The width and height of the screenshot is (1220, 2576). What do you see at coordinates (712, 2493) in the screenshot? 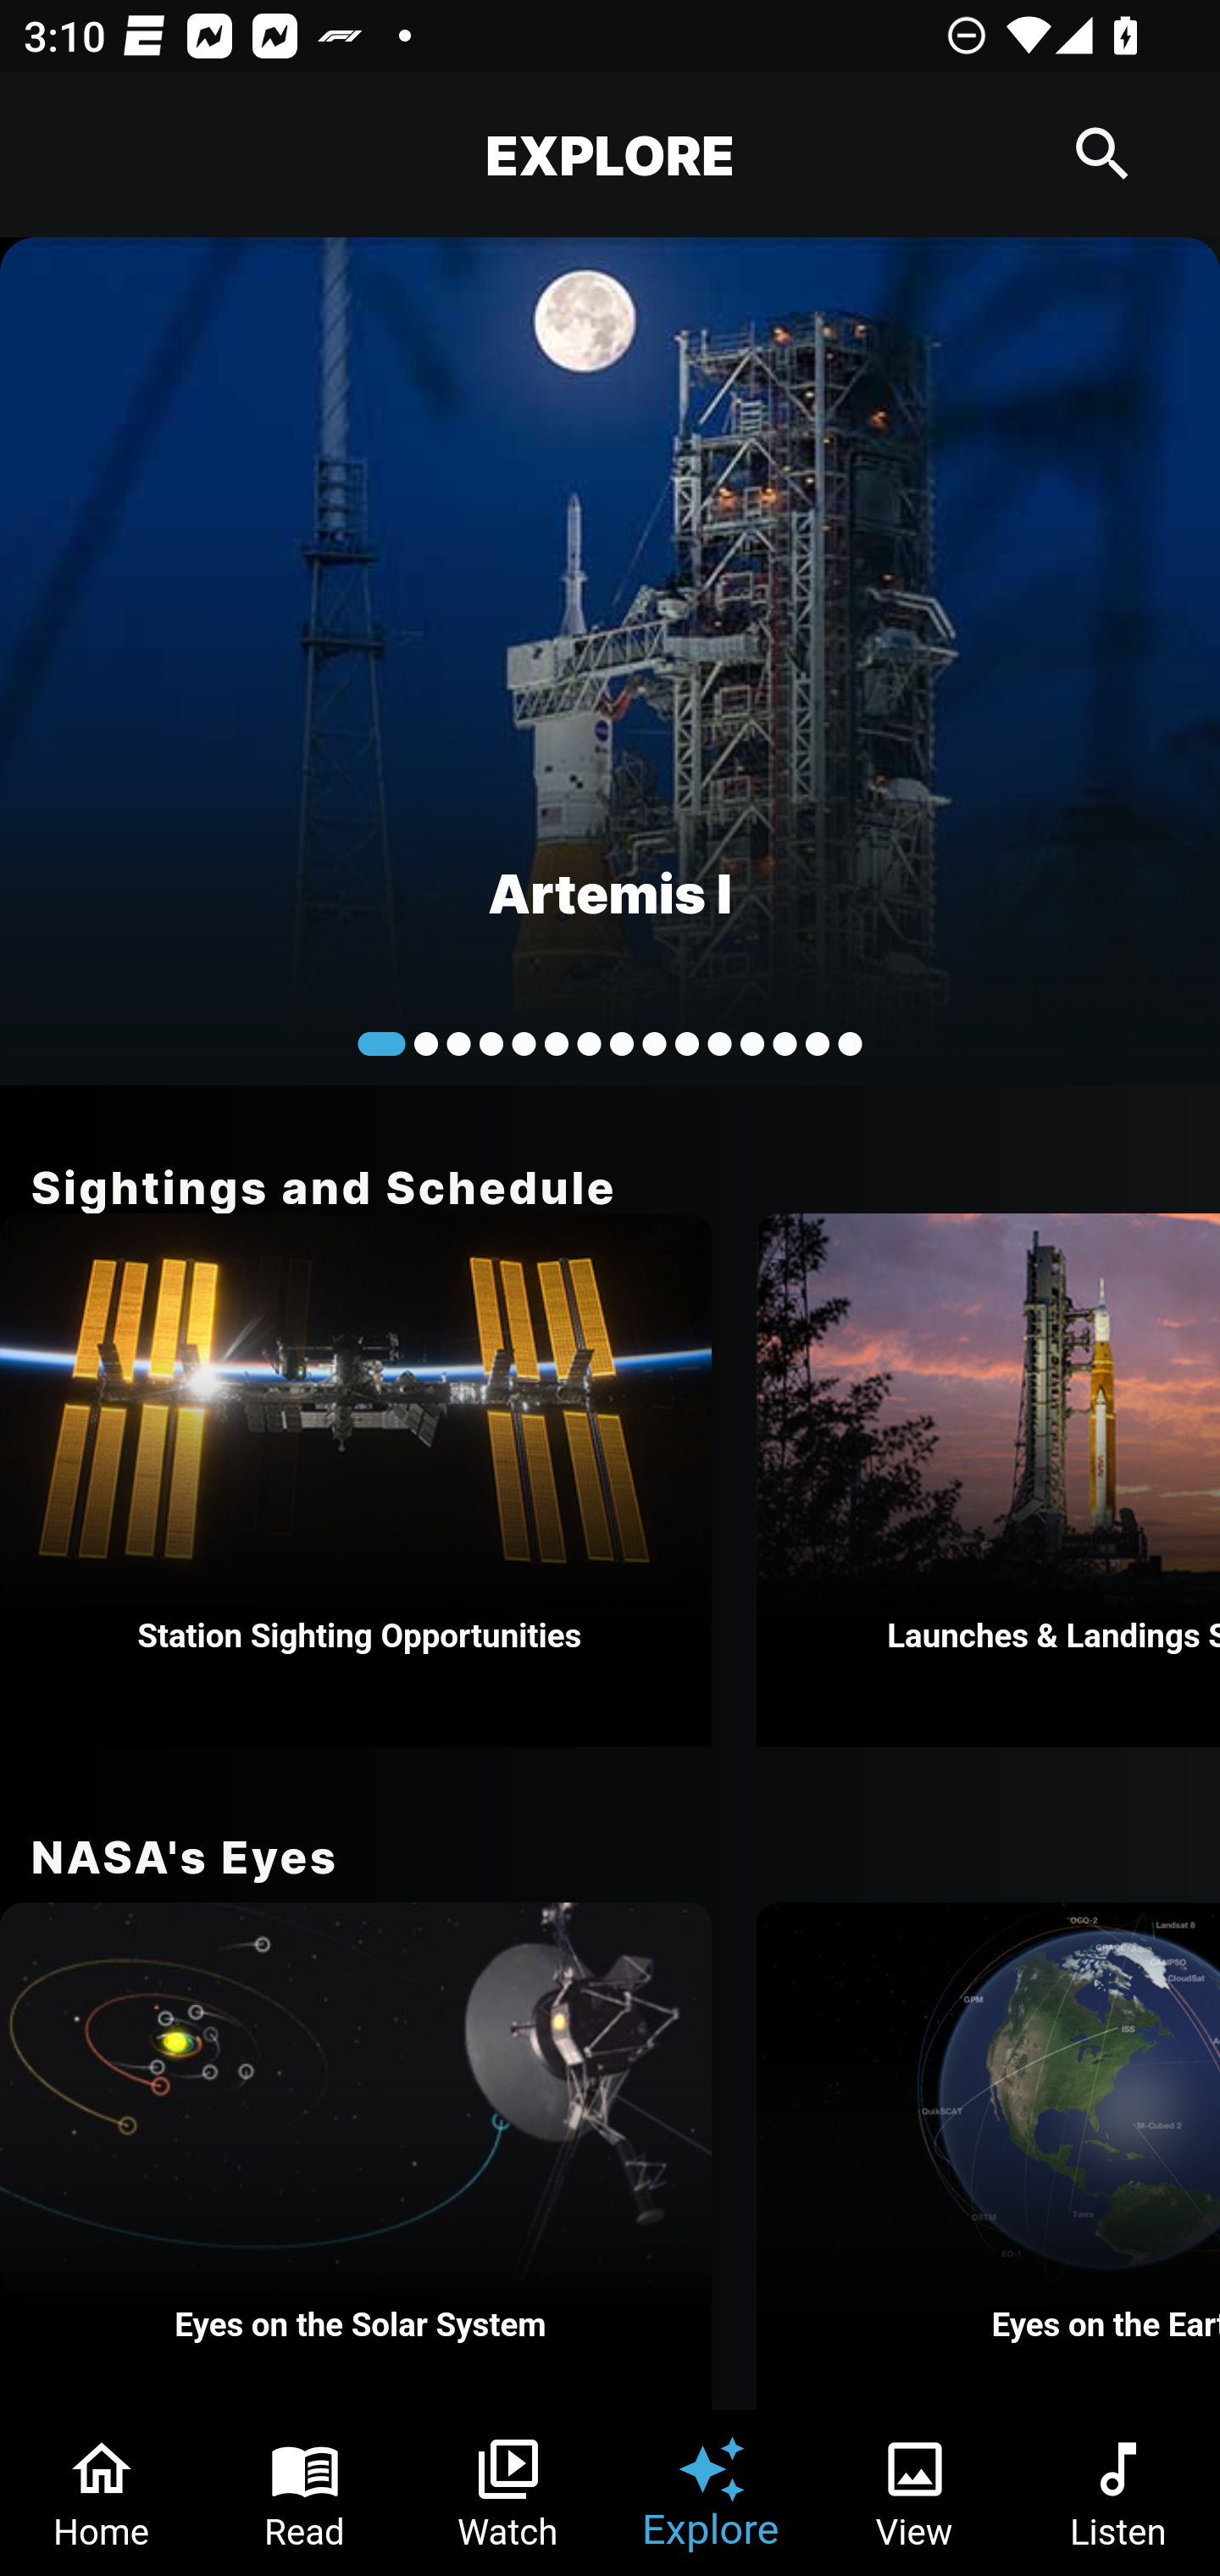
I see `Explore
Tab 4 of 6` at bounding box center [712, 2493].